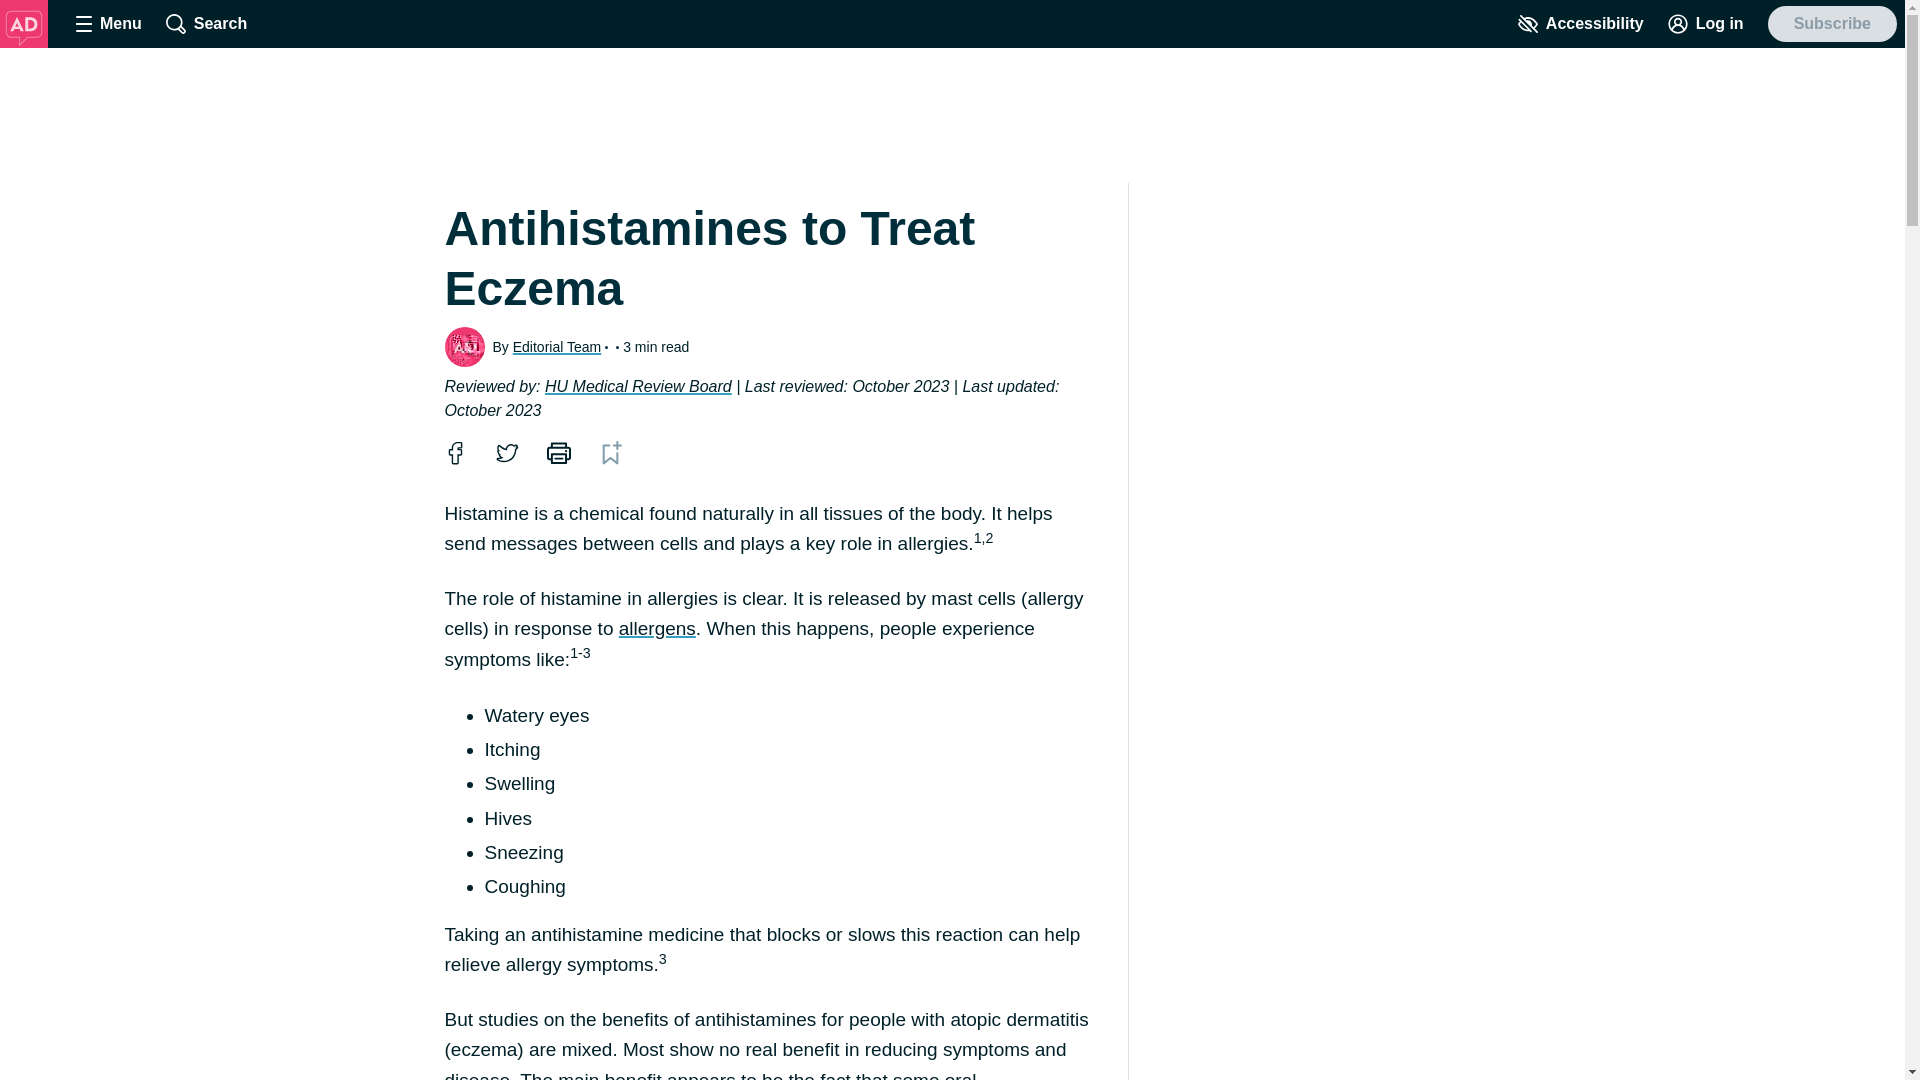 The width and height of the screenshot is (1920, 1080). What do you see at coordinates (1706, 24) in the screenshot?
I see `Log in` at bounding box center [1706, 24].